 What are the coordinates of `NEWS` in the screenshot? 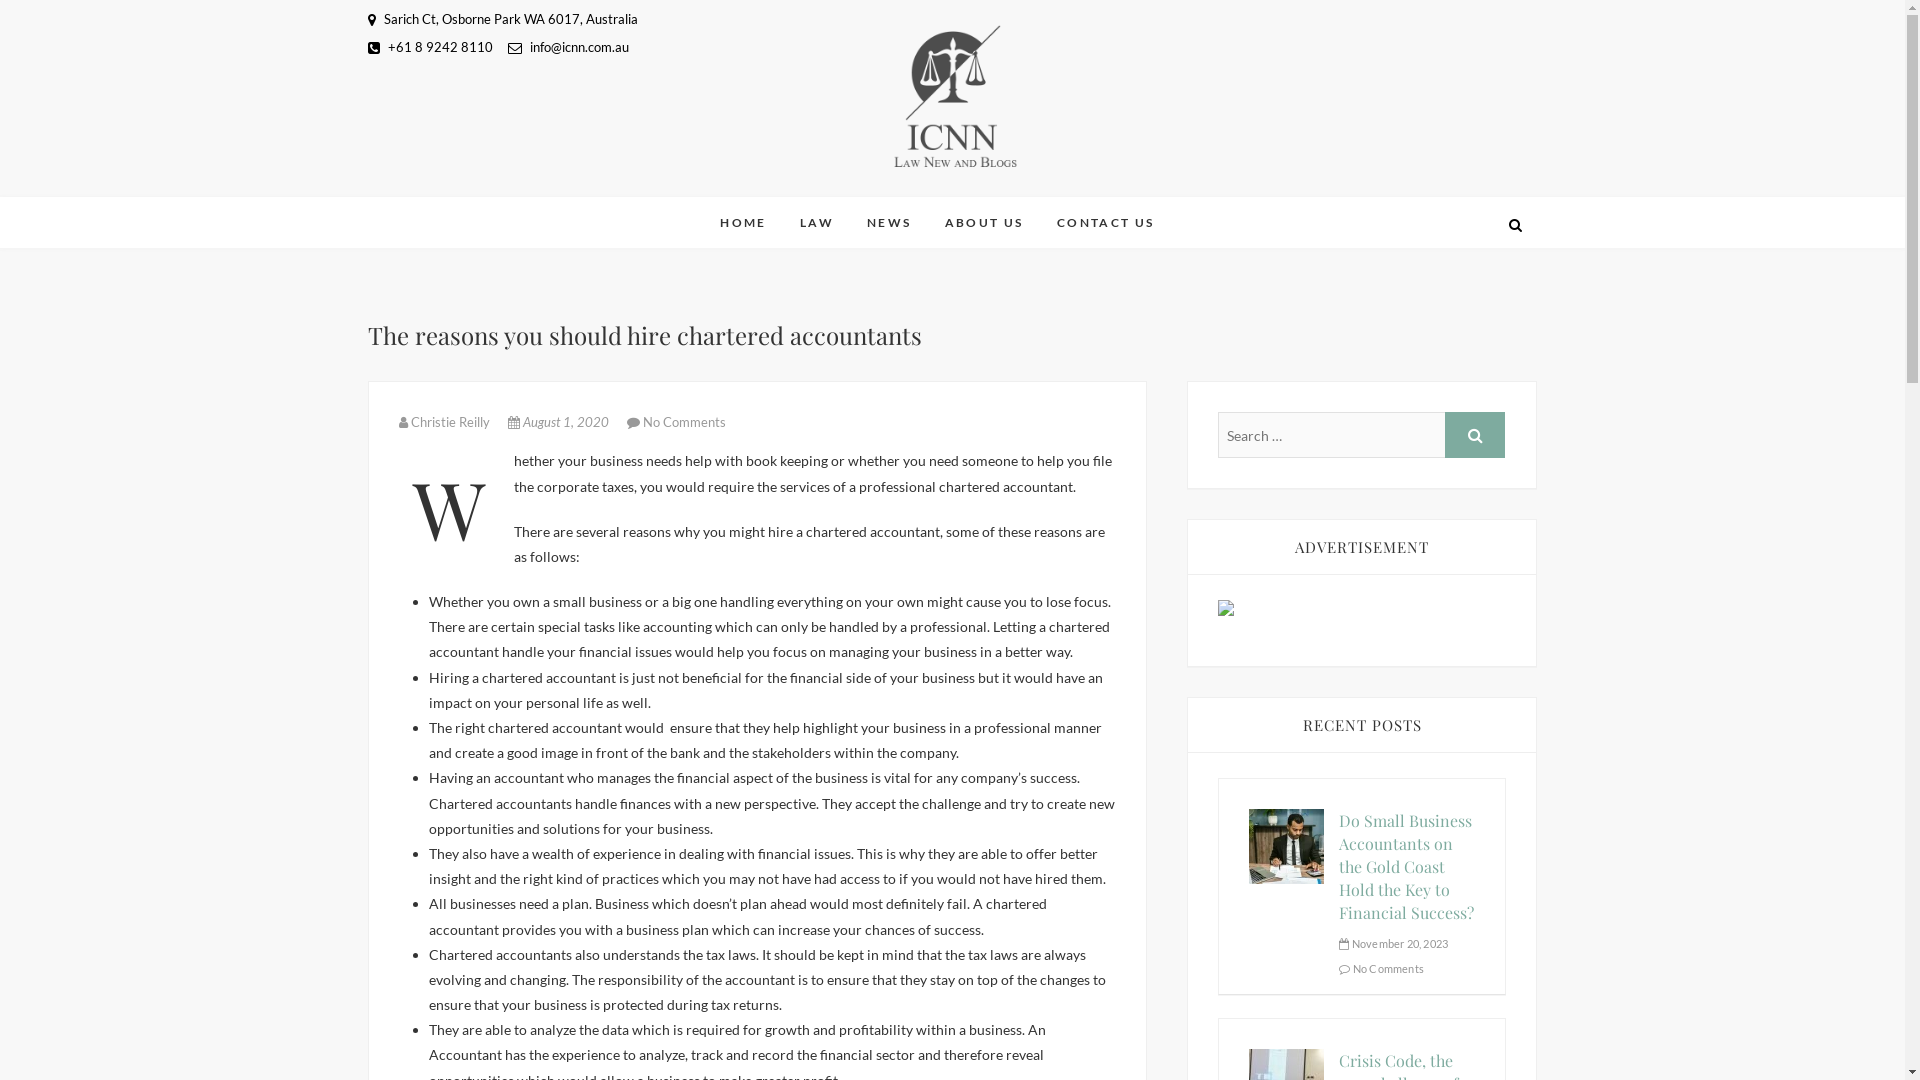 It's located at (890, 223).